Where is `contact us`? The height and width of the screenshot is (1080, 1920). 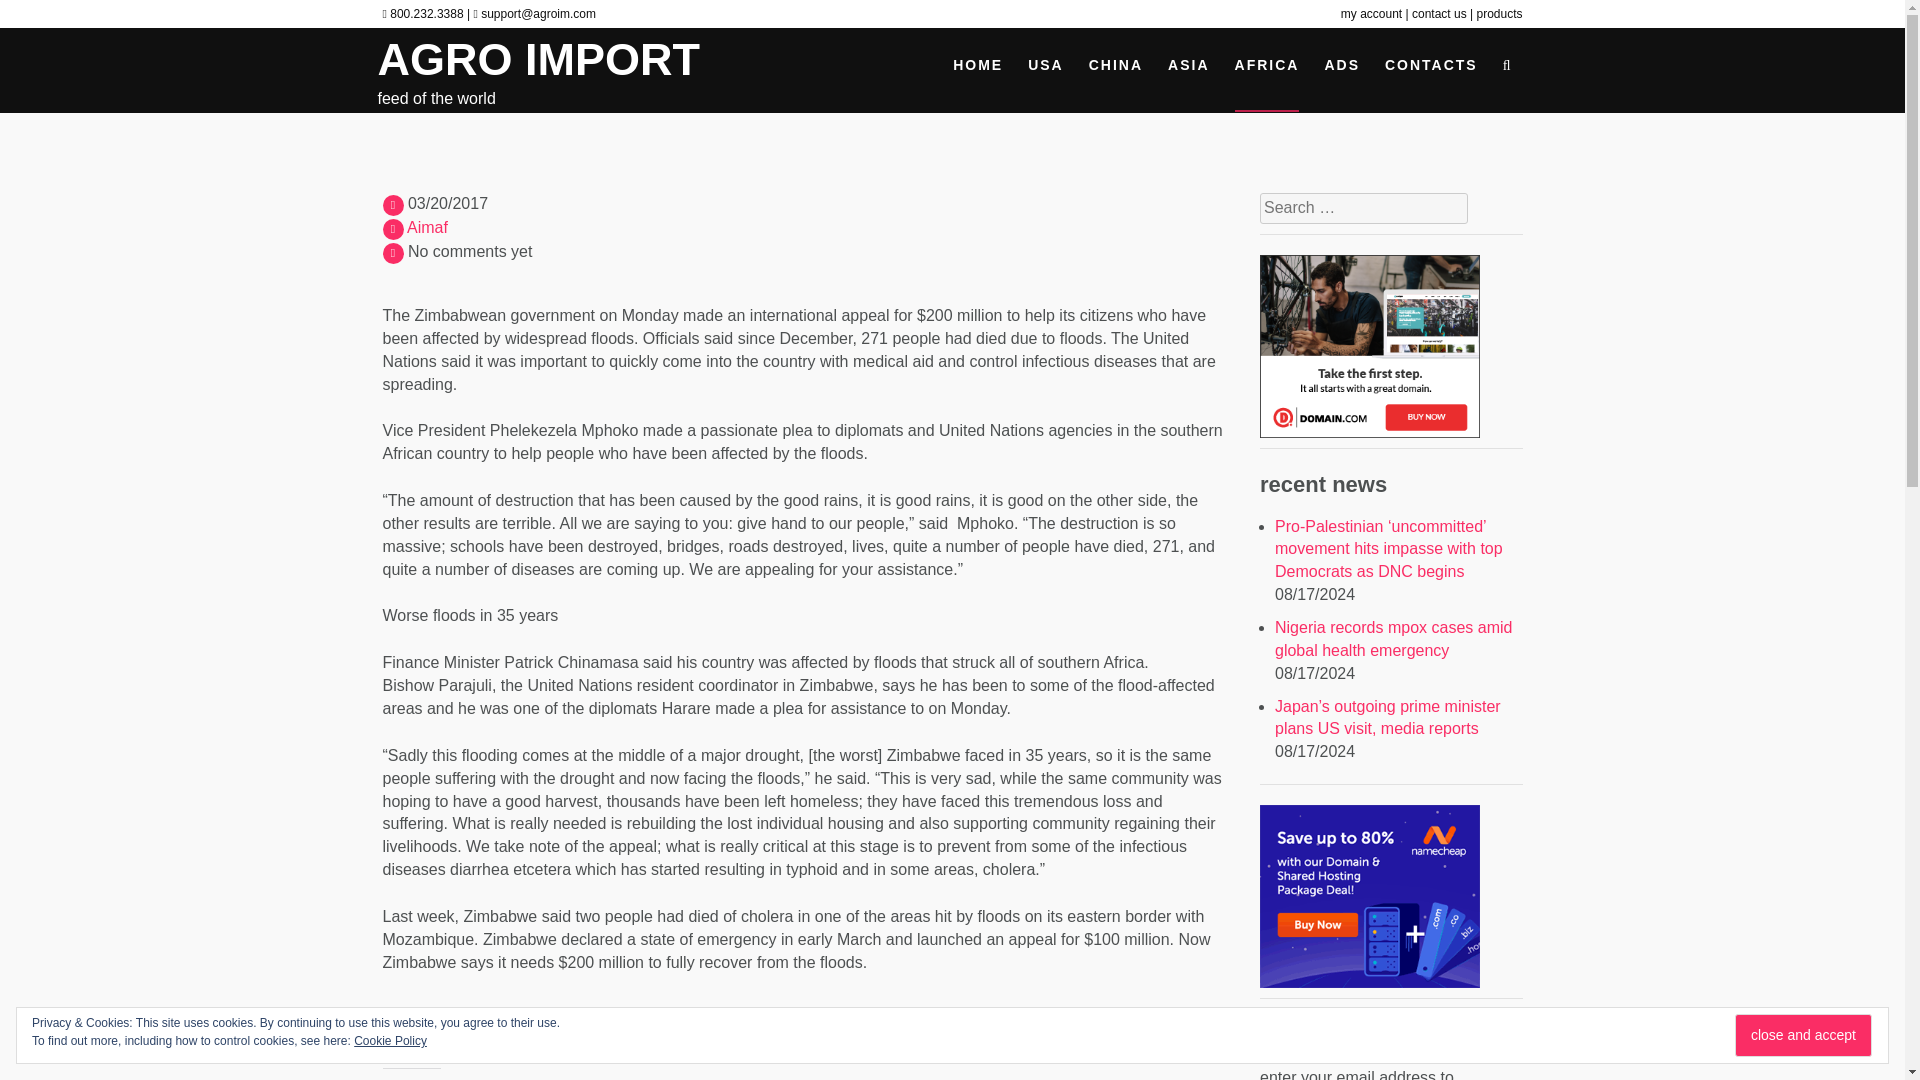 contact us is located at coordinates (1440, 13).